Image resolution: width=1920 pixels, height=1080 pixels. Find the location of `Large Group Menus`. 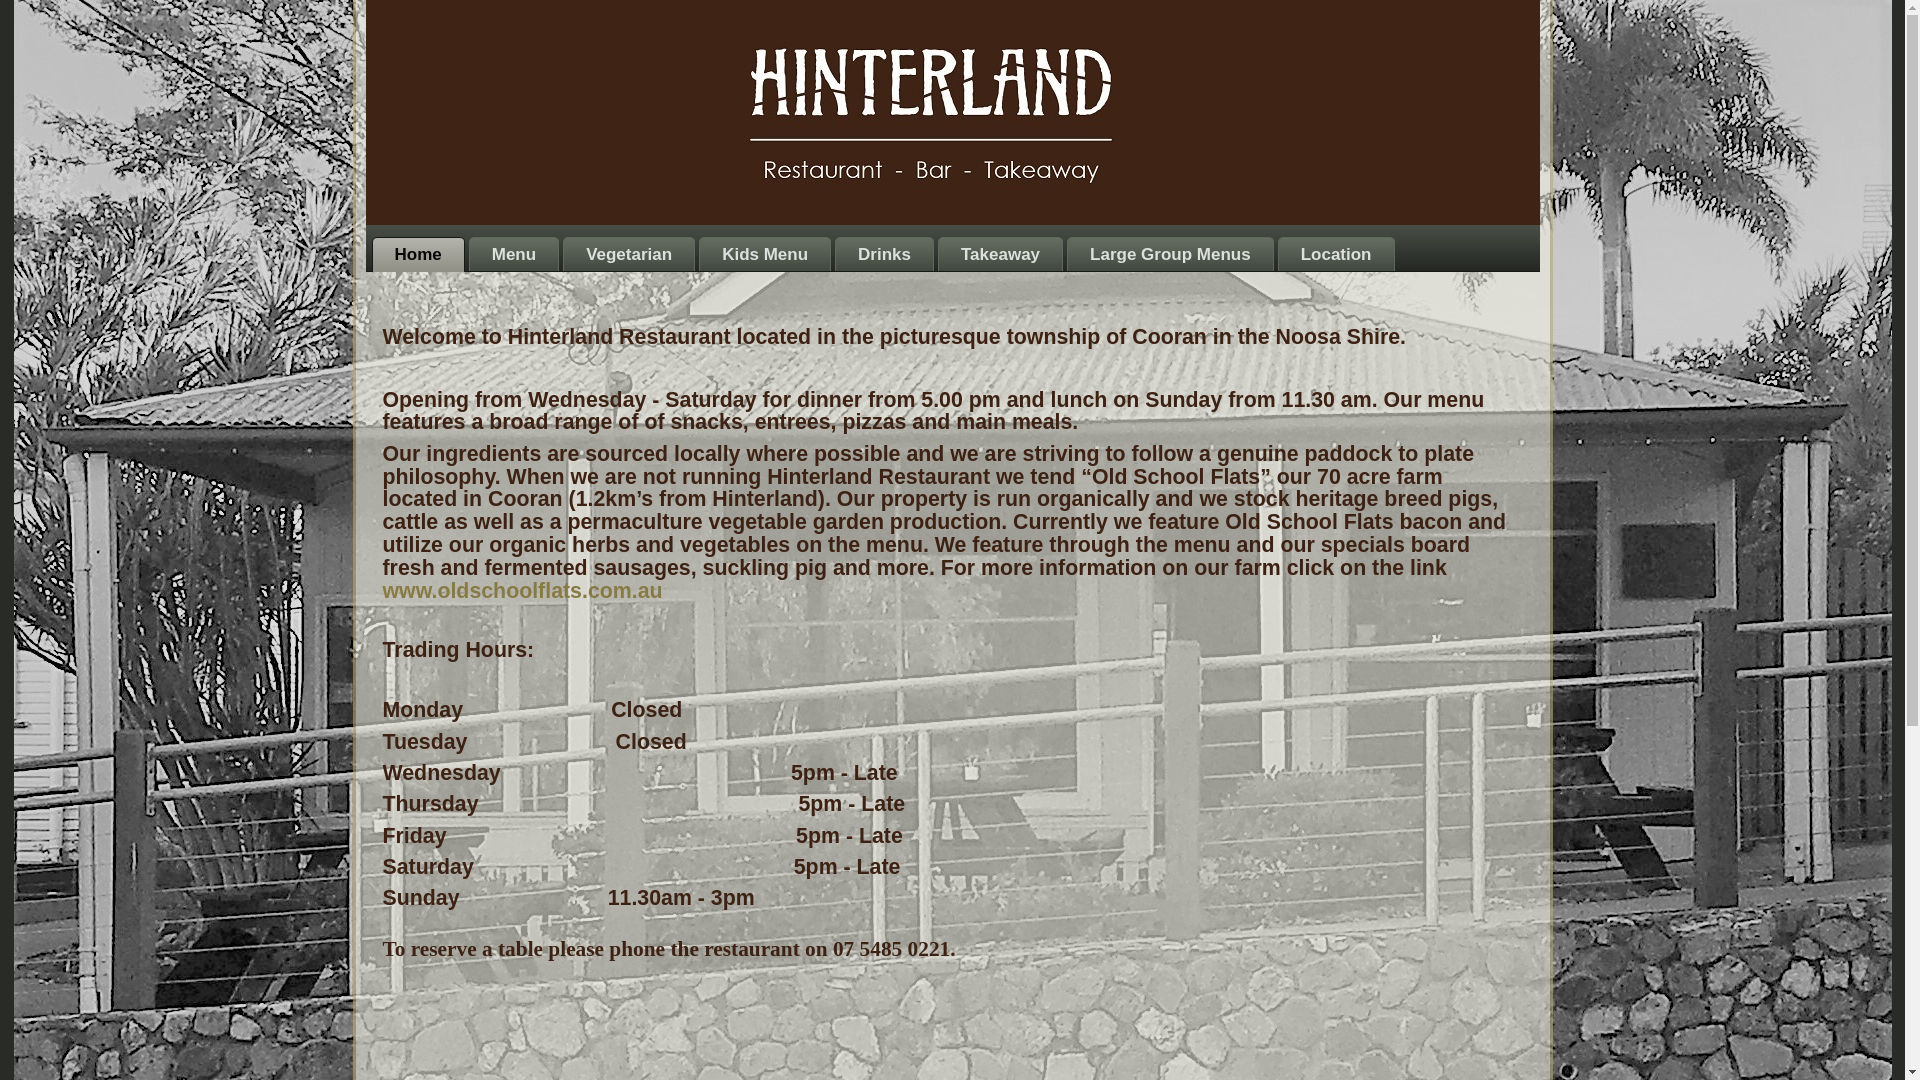

Large Group Menus is located at coordinates (1170, 254).